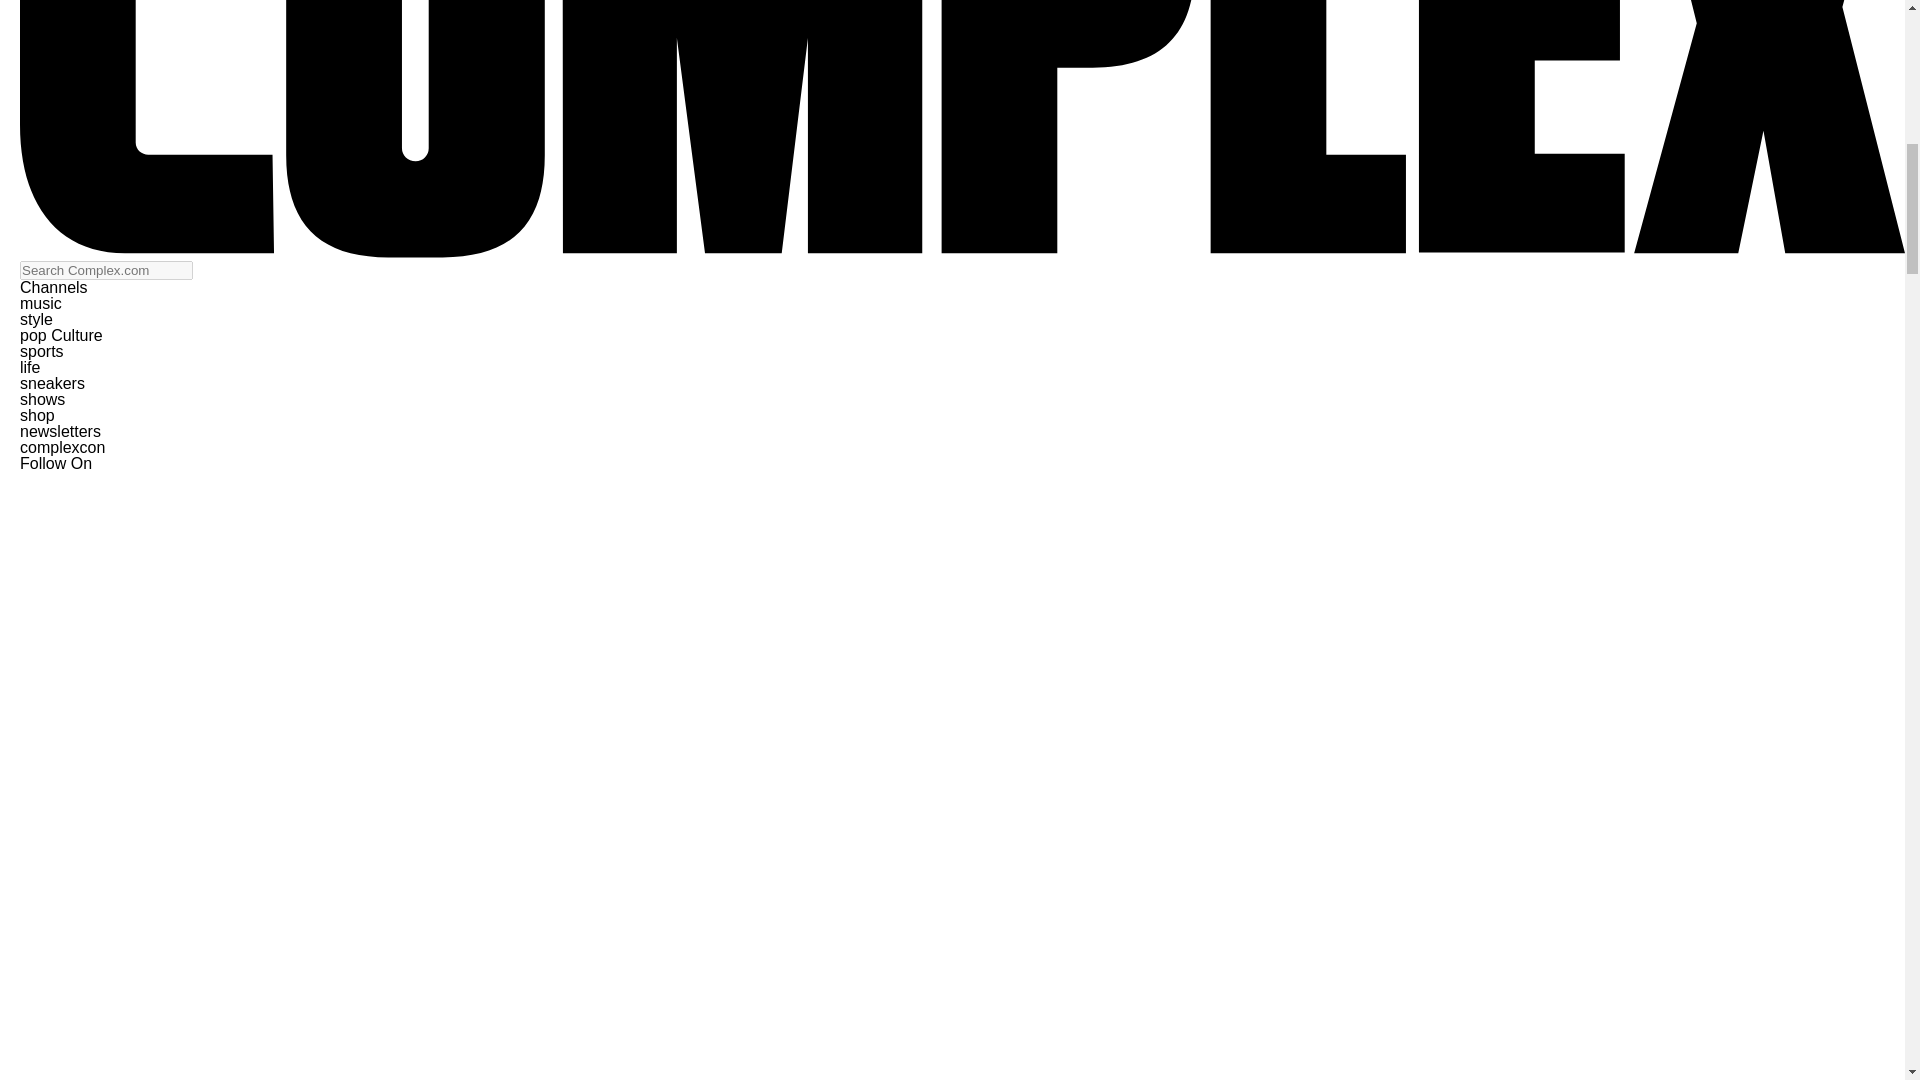  Describe the element at coordinates (41, 351) in the screenshot. I see `sports` at that location.